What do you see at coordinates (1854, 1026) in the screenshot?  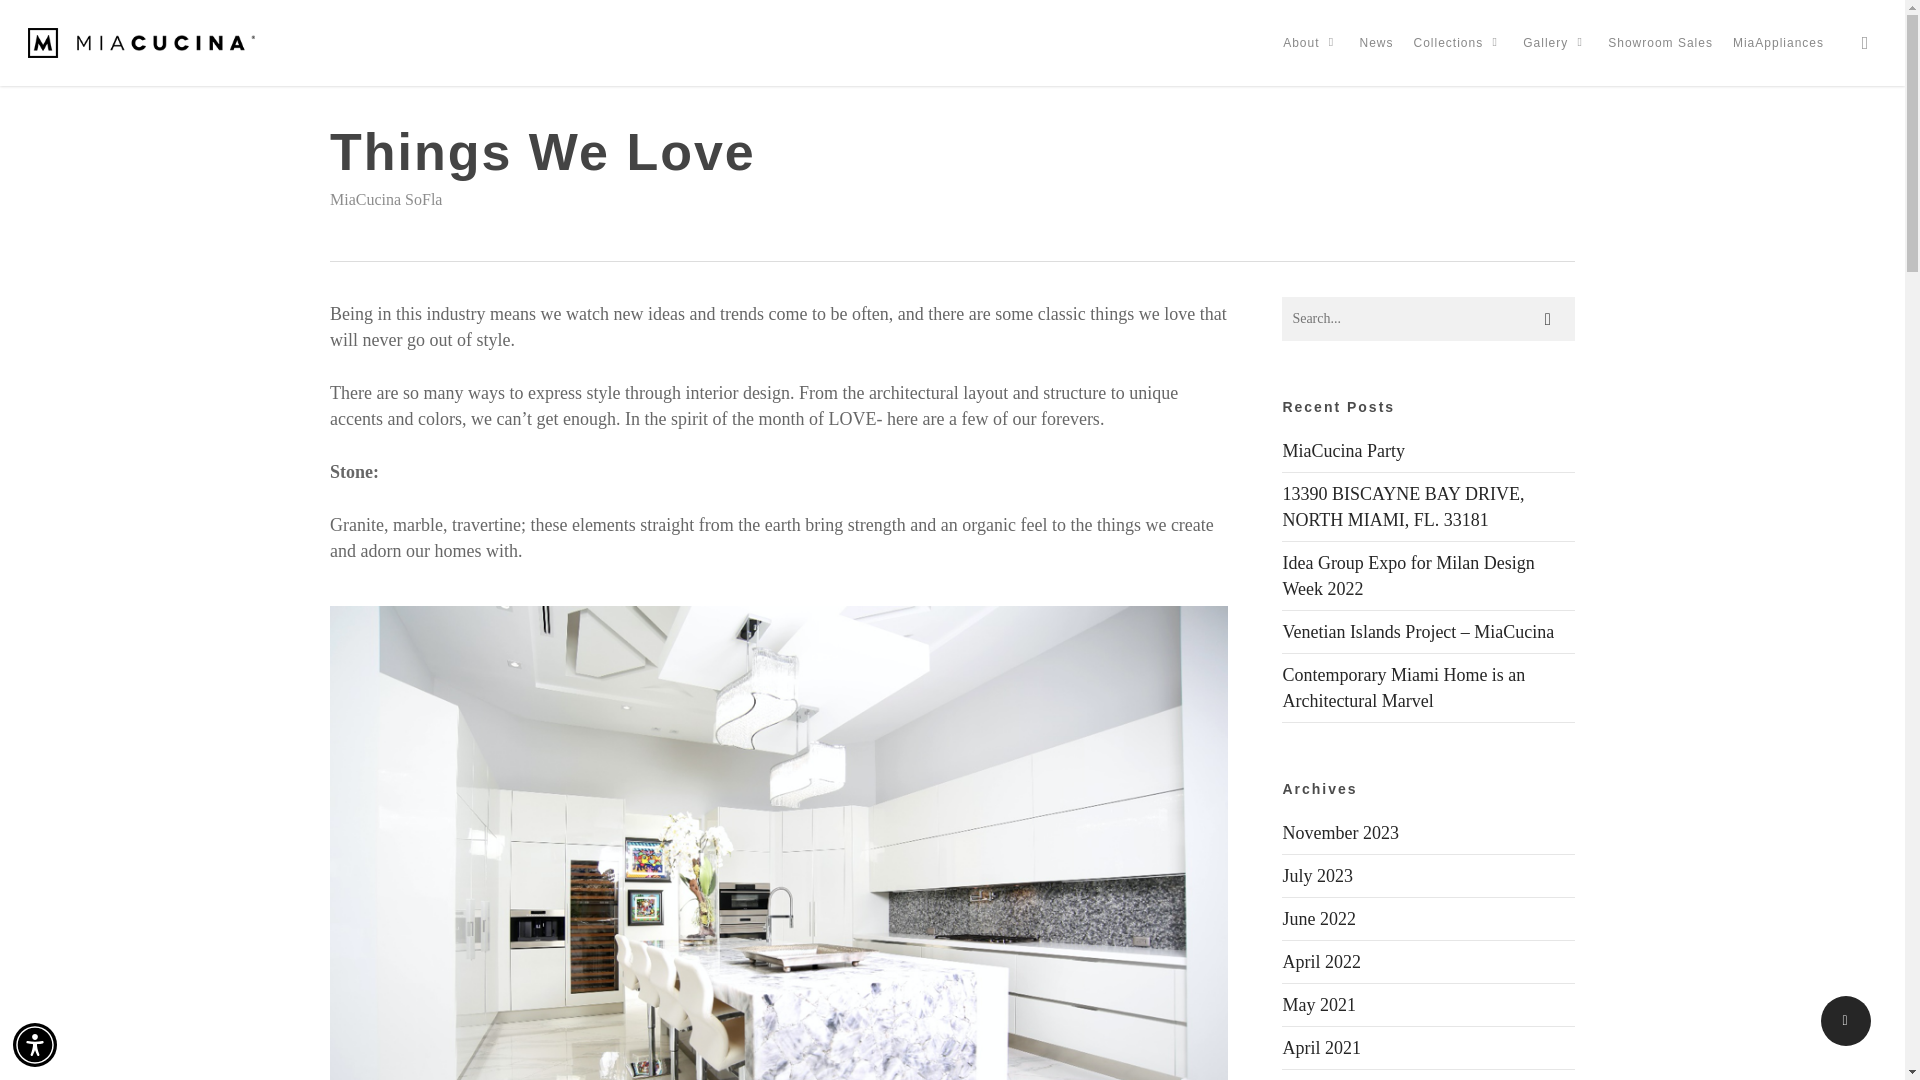 I see `Cliengo Widget` at bounding box center [1854, 1026].